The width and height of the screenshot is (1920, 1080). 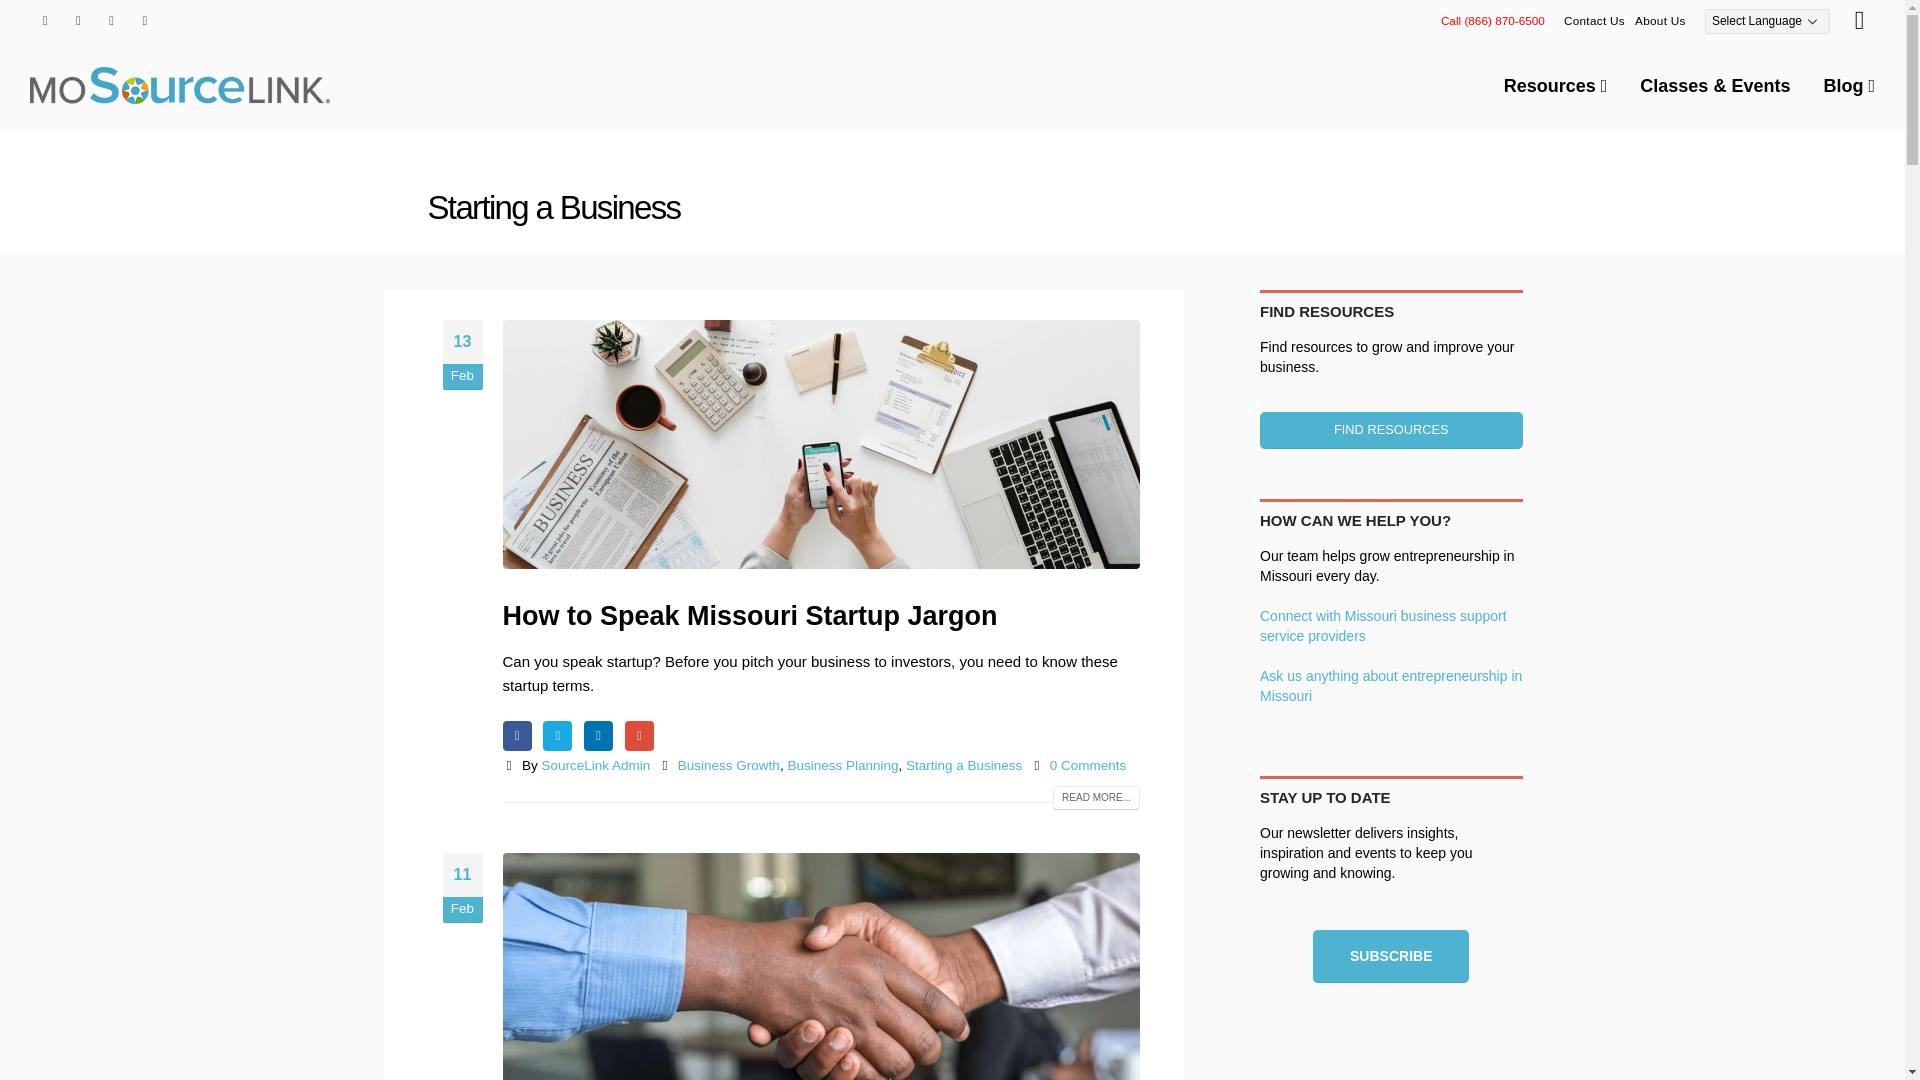 I want to click on Facebook, so click(x=44, y=20).